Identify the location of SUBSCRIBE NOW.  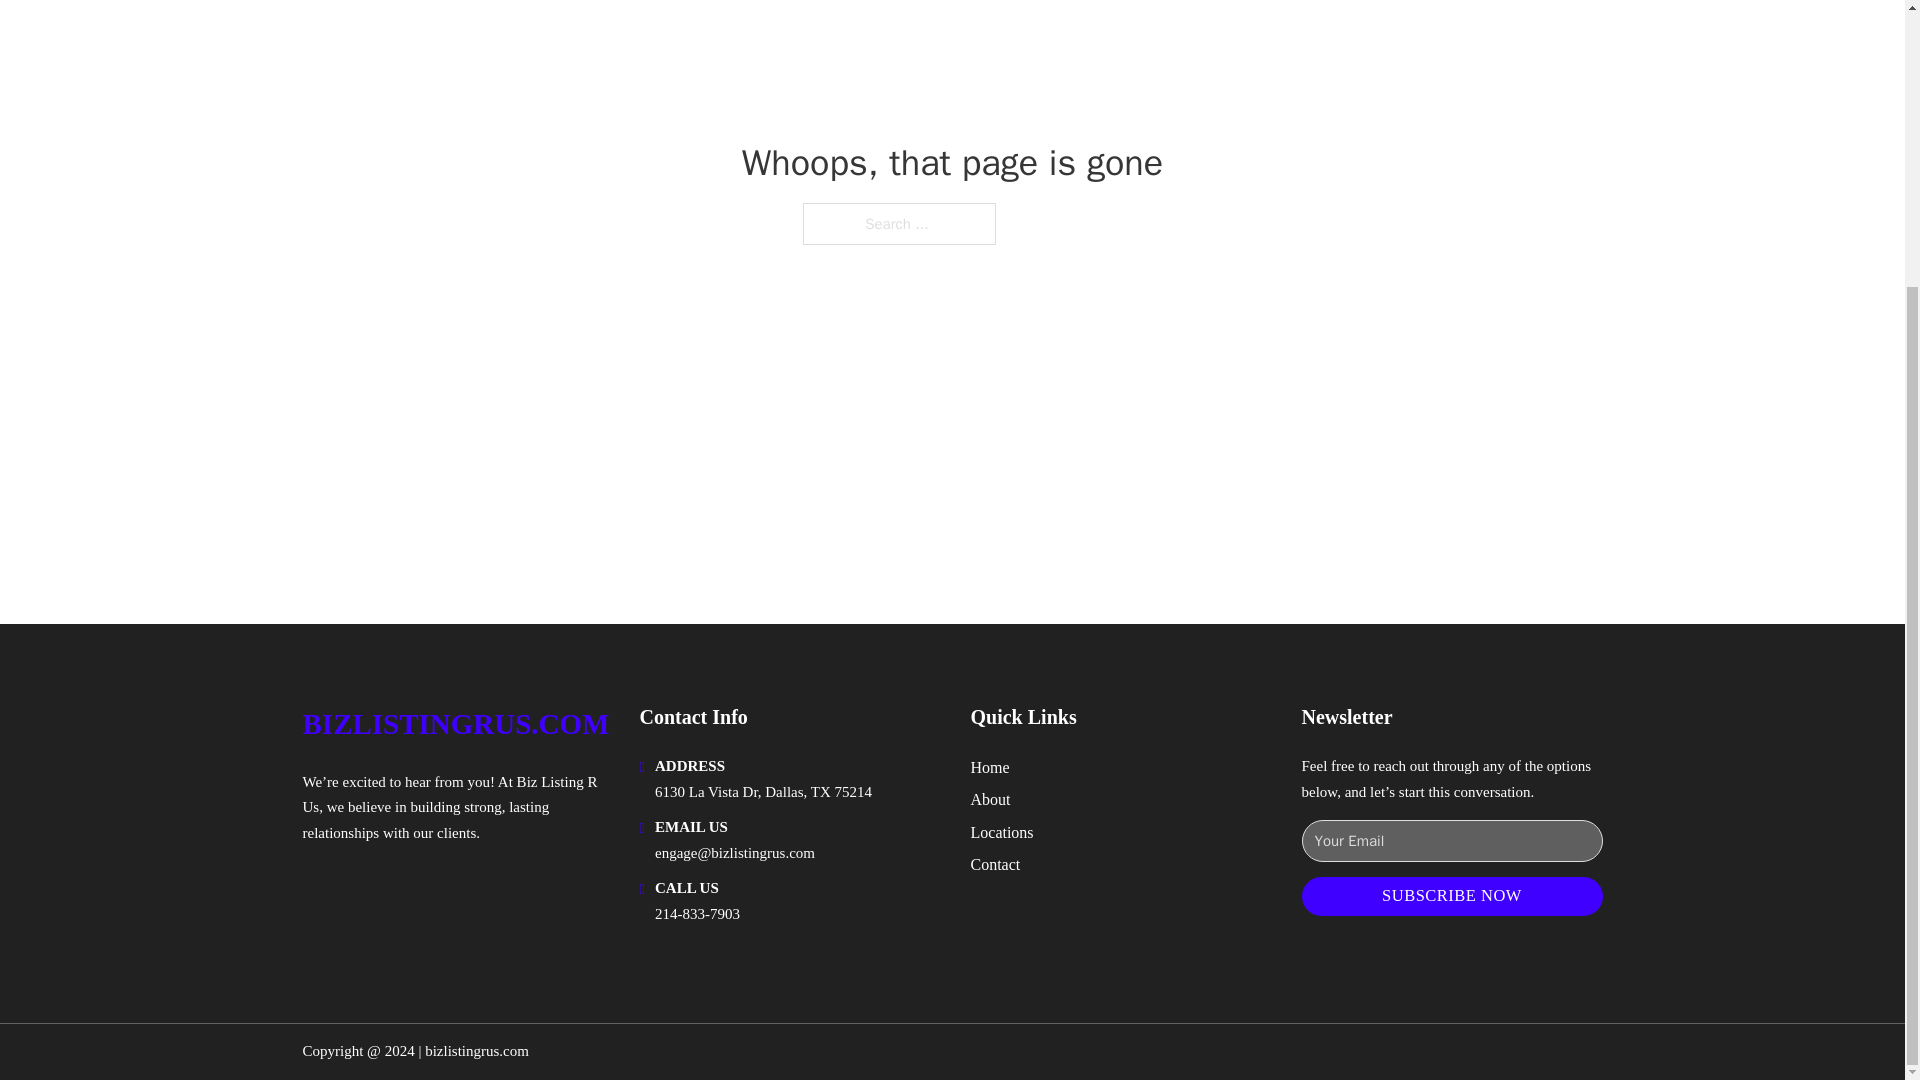
(1452, 896).